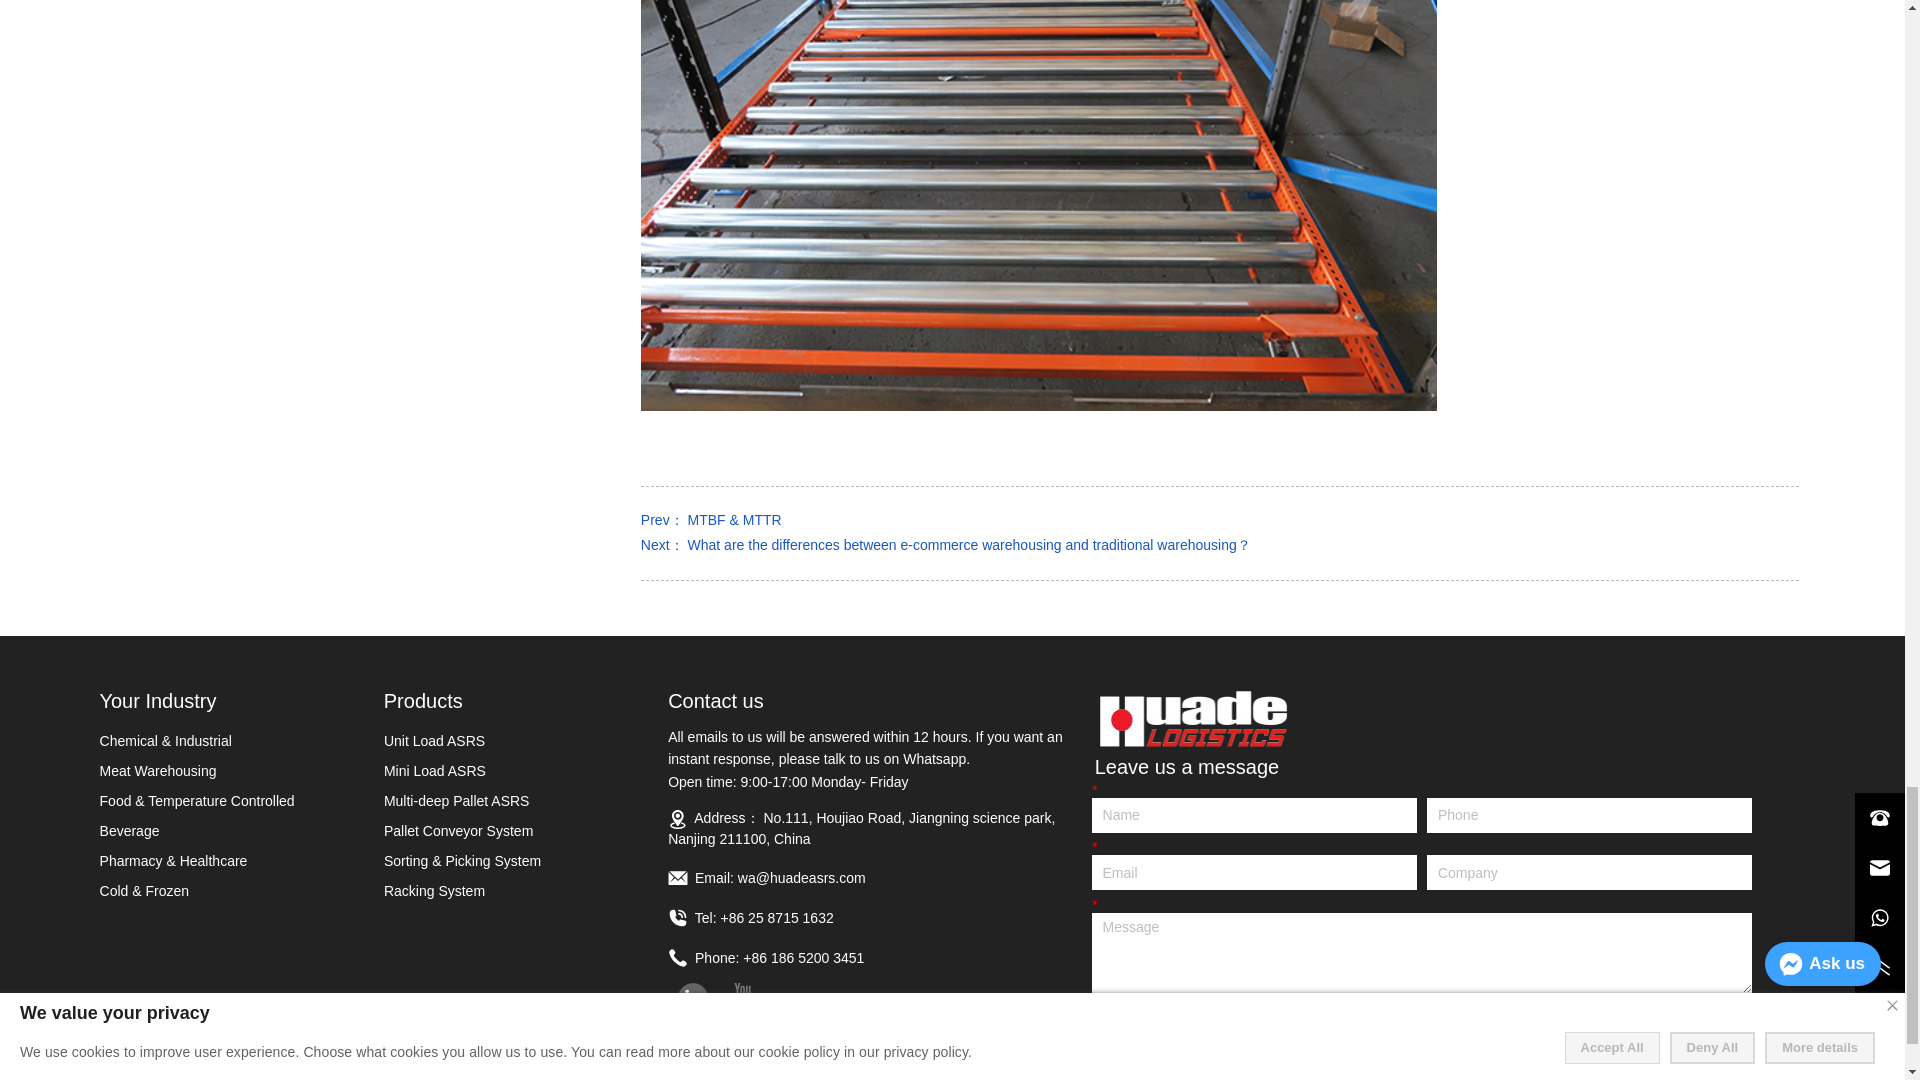  Describe the element at coordinates (500, 830) in the screenshot. I see `Pallet Conveyor System` at that location.